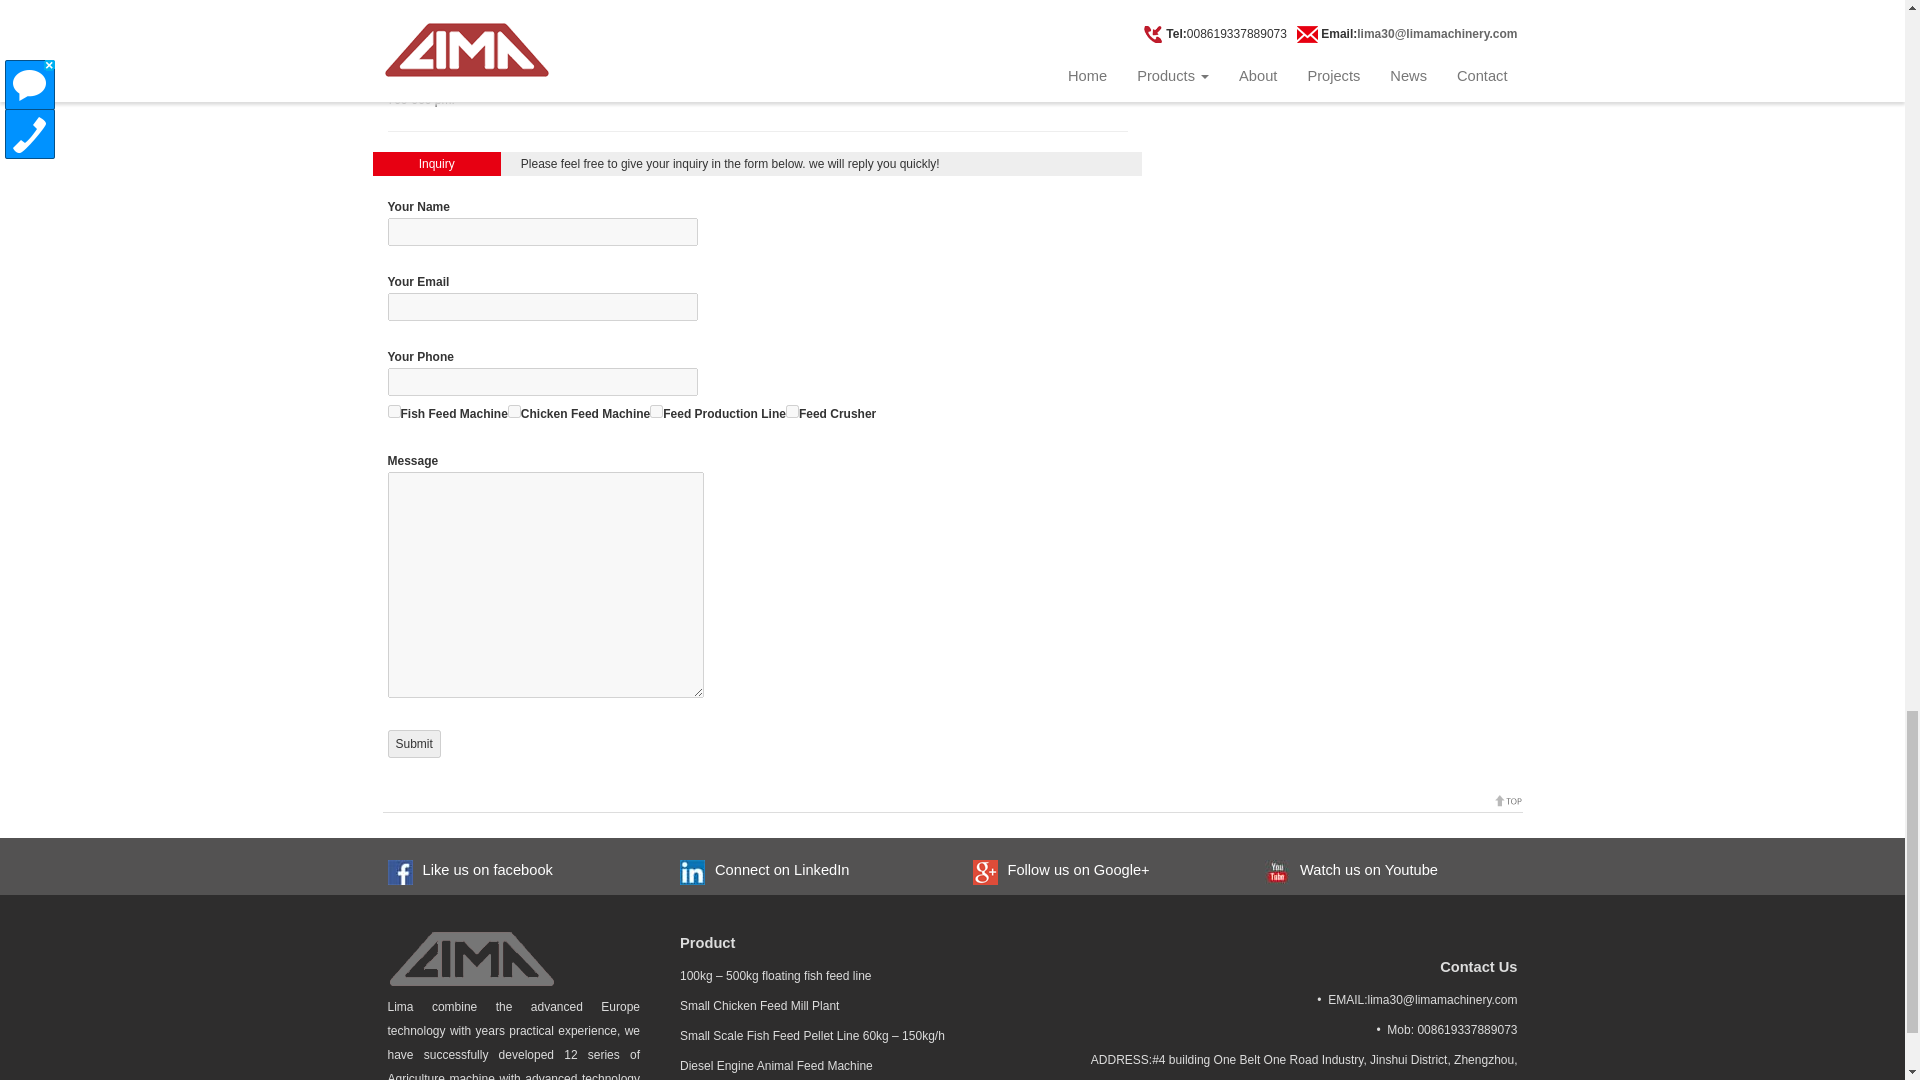 The image size is (1920, 1080). What do you see at coordinates (514, 411) in the screenshot?
I see `Chicken Feed Machine` at bounding box center [514, 411].